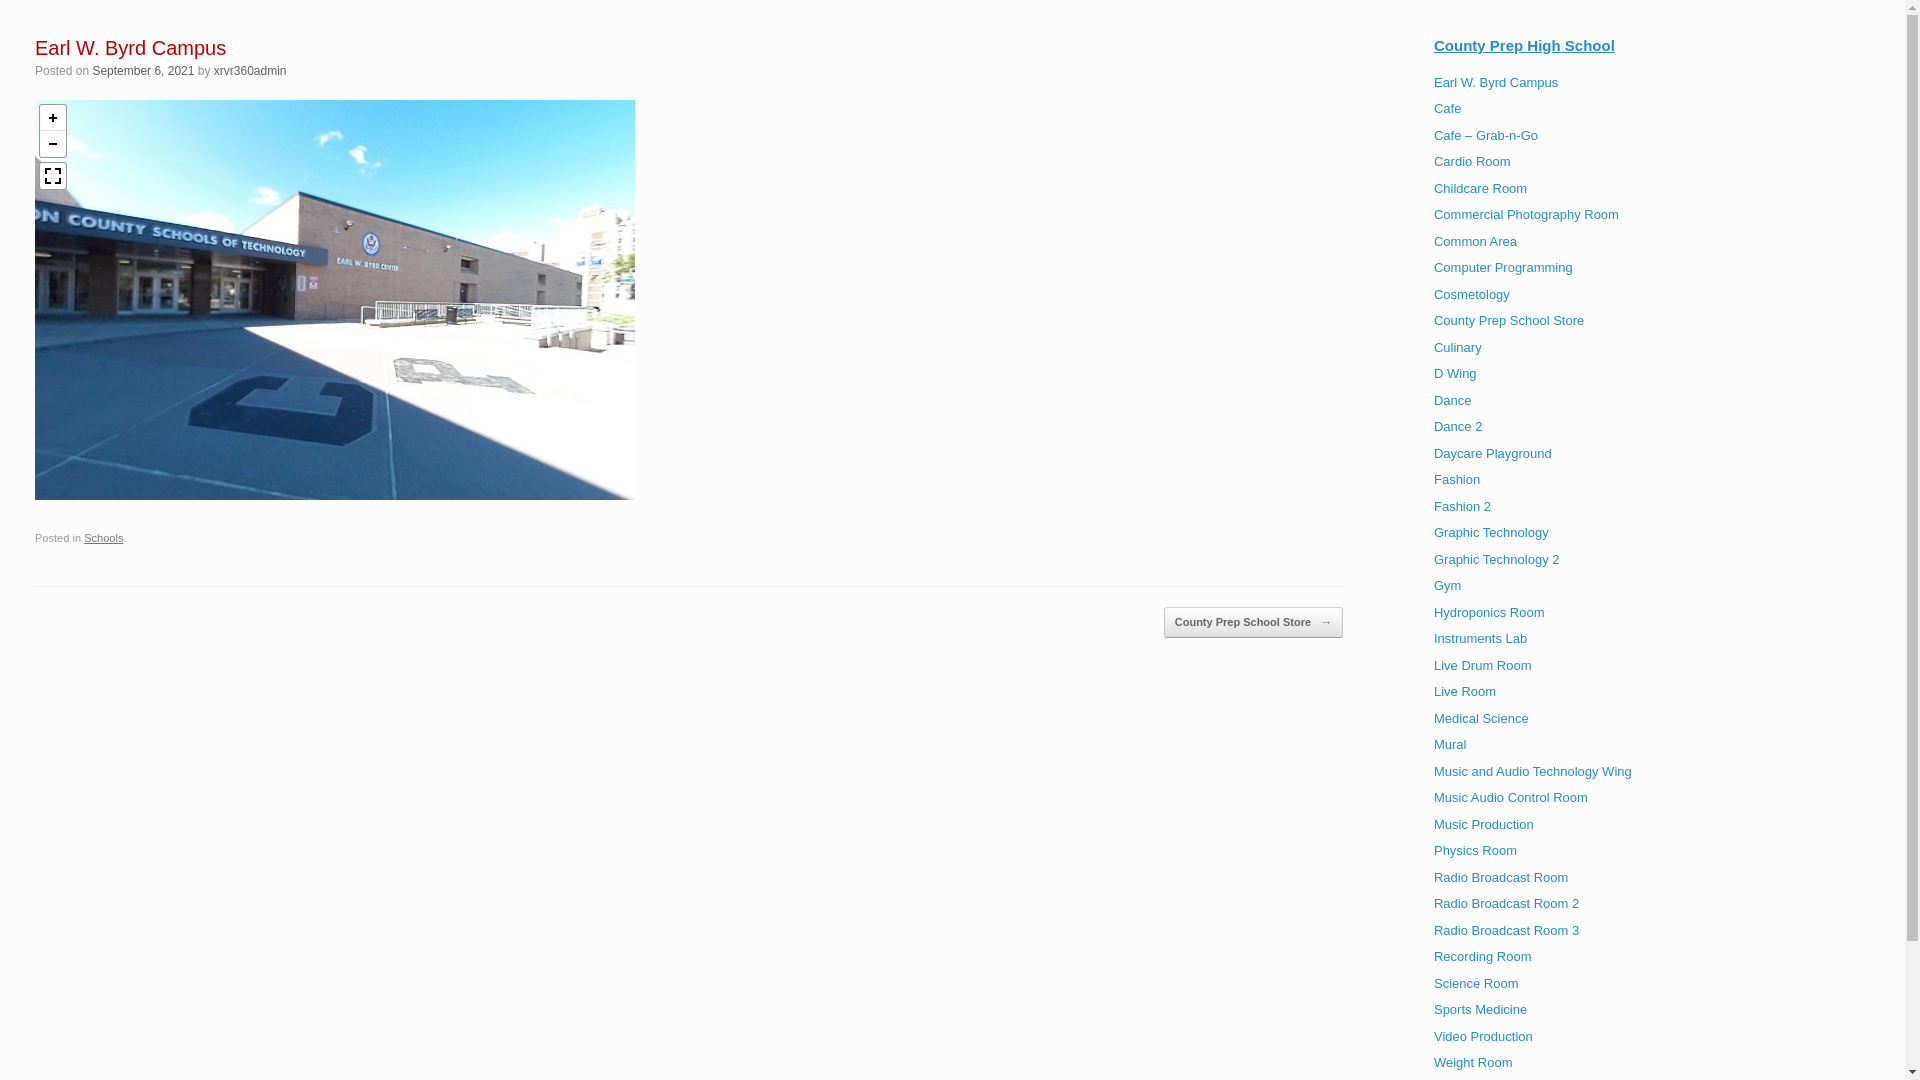 The image size is (1920, 1080). What do you see at coordinates (1504, 268) in the screenshot?
I see `Computer Programming` at bounding box center [1504, 268].